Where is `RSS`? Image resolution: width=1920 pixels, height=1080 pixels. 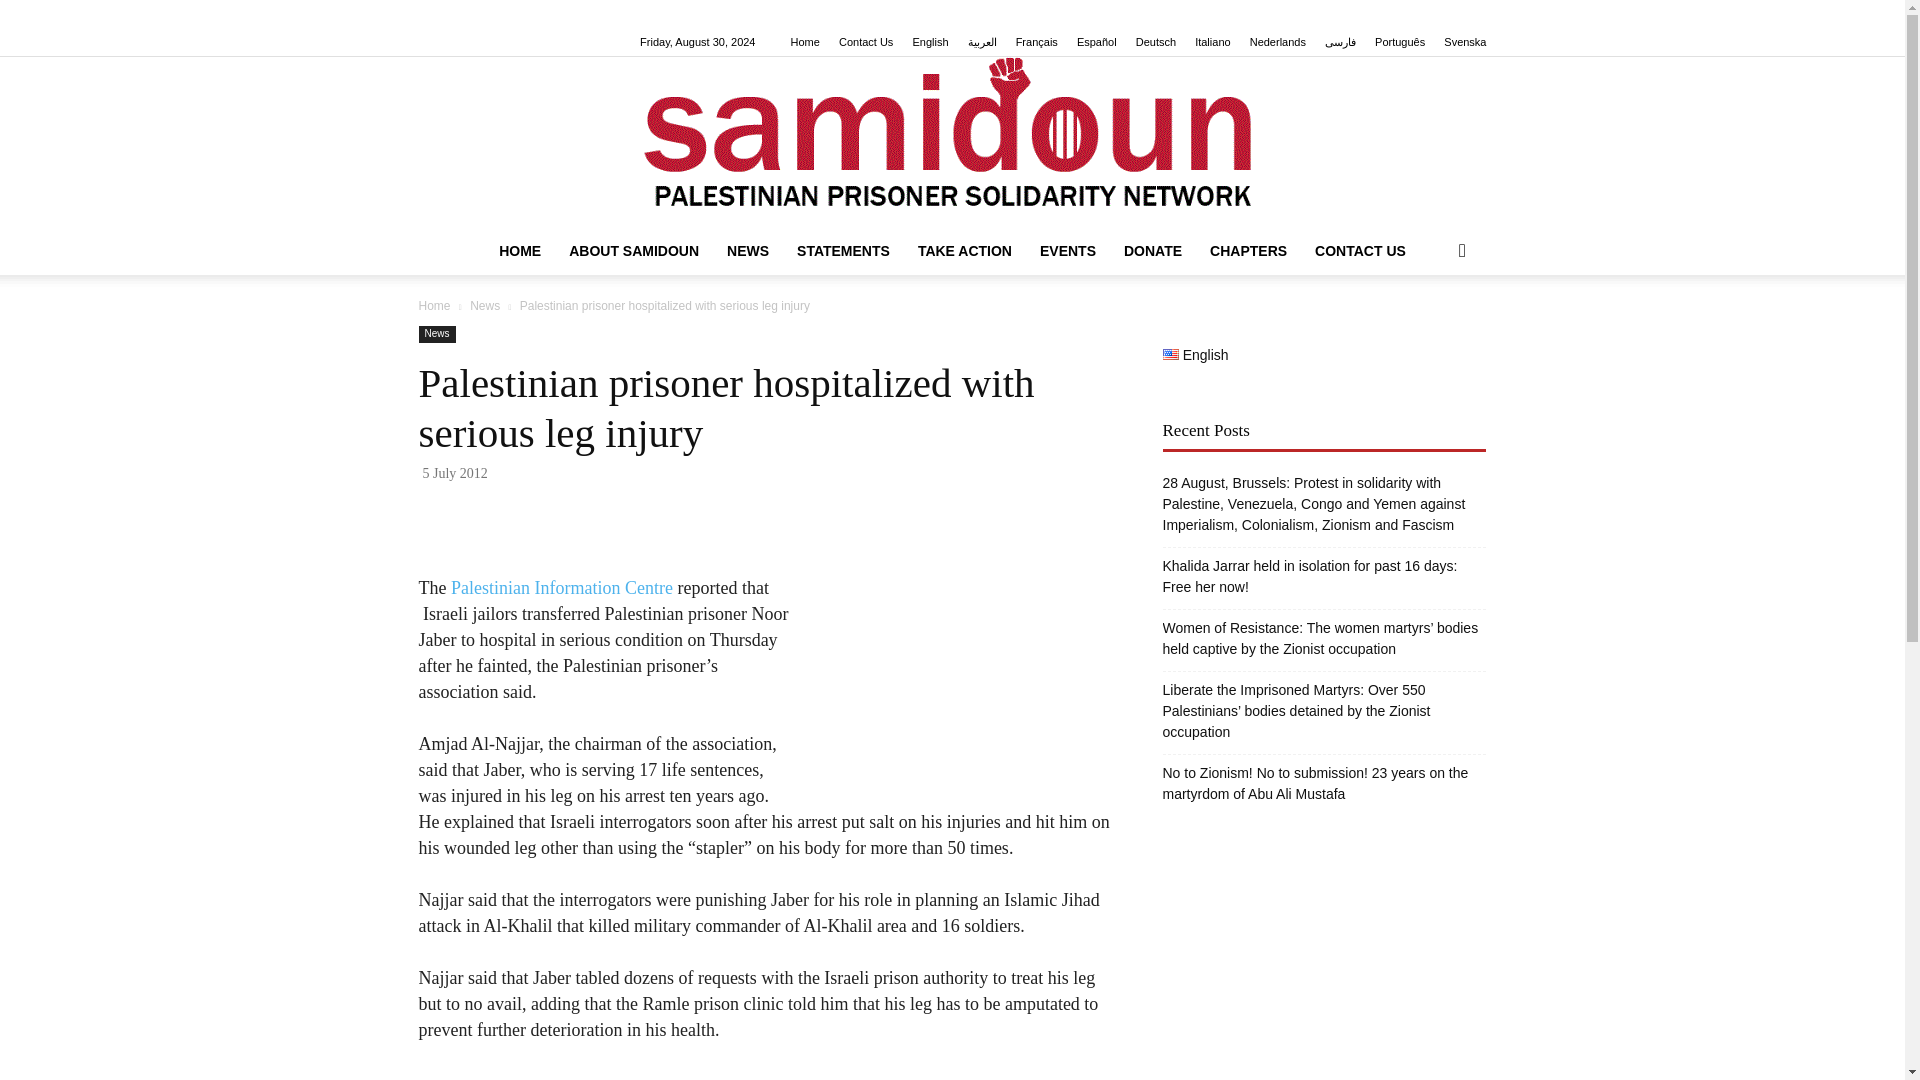 RSS is located at coordinates (532, 14).